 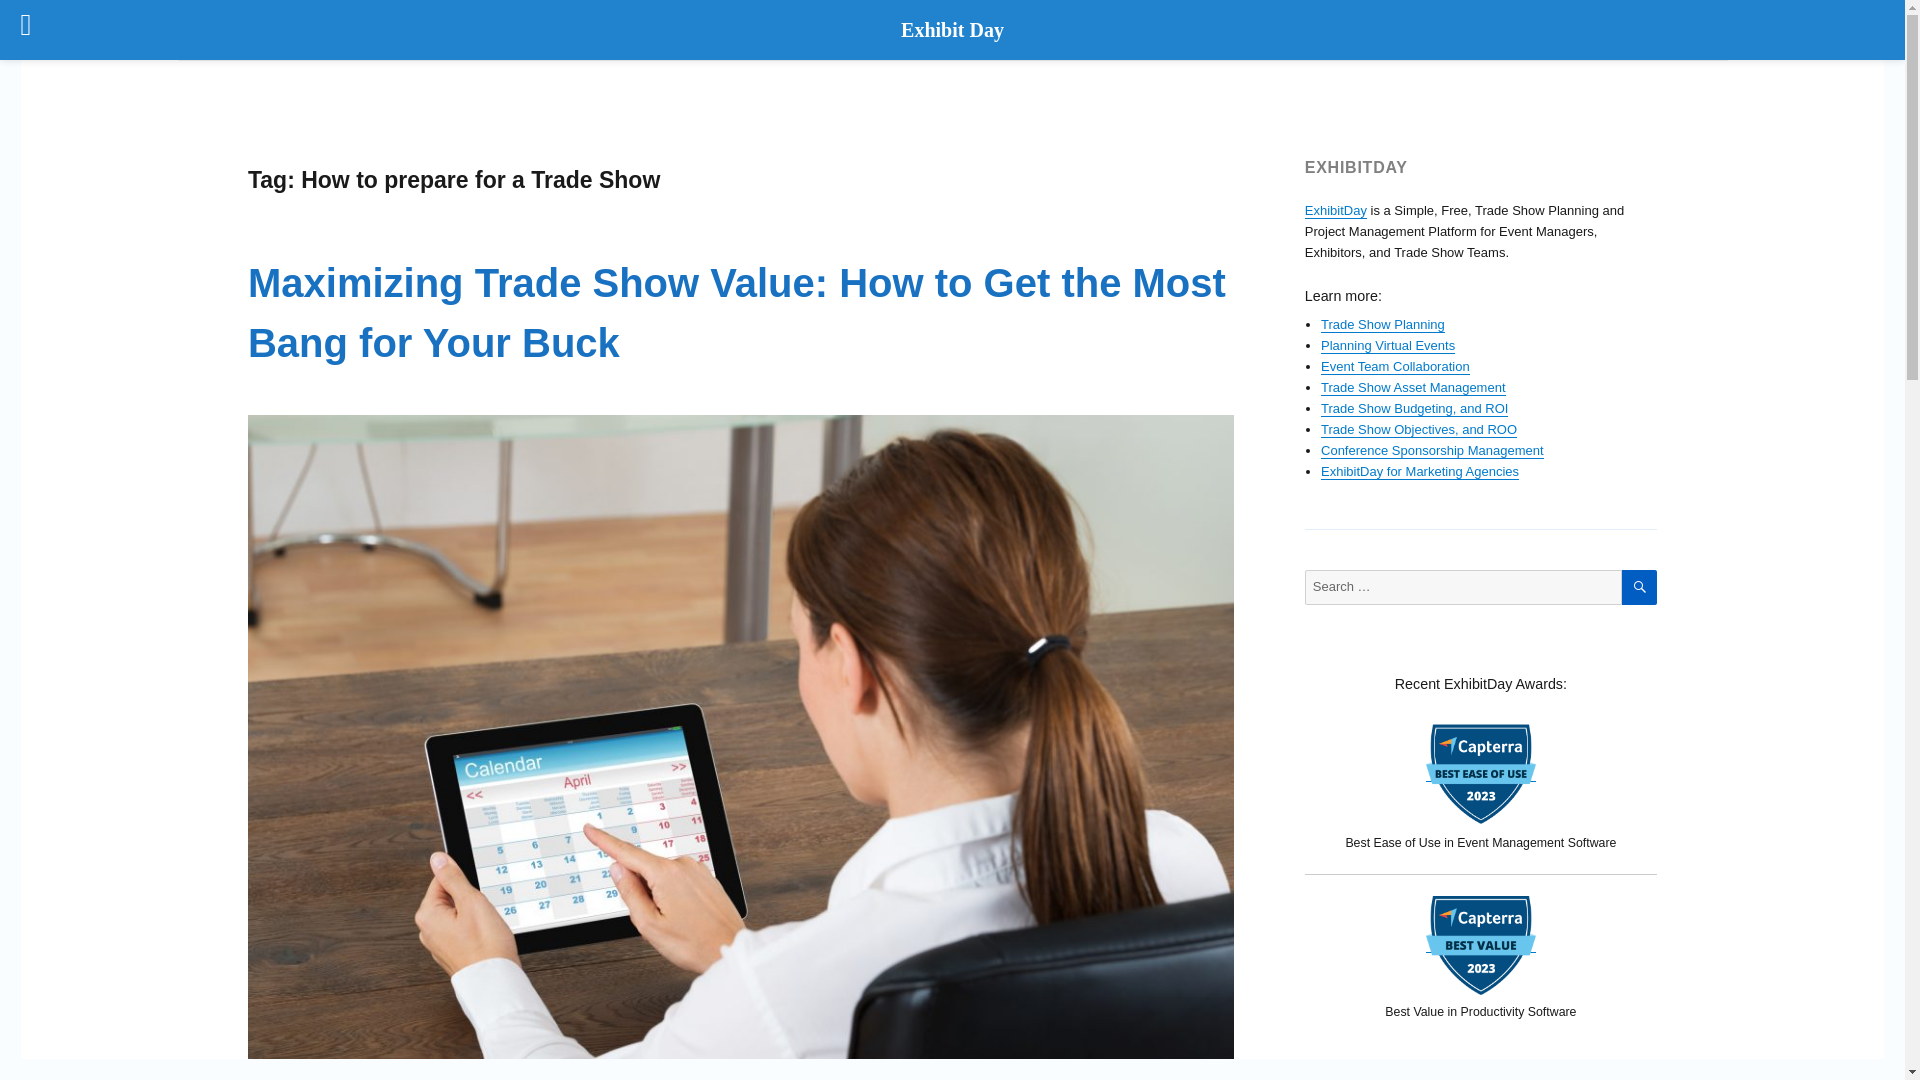 What do you see at coordinates (1432, 450) in the screenshot?
I see `Conference Sponsorship Management` at bounding box center [1432, 450].